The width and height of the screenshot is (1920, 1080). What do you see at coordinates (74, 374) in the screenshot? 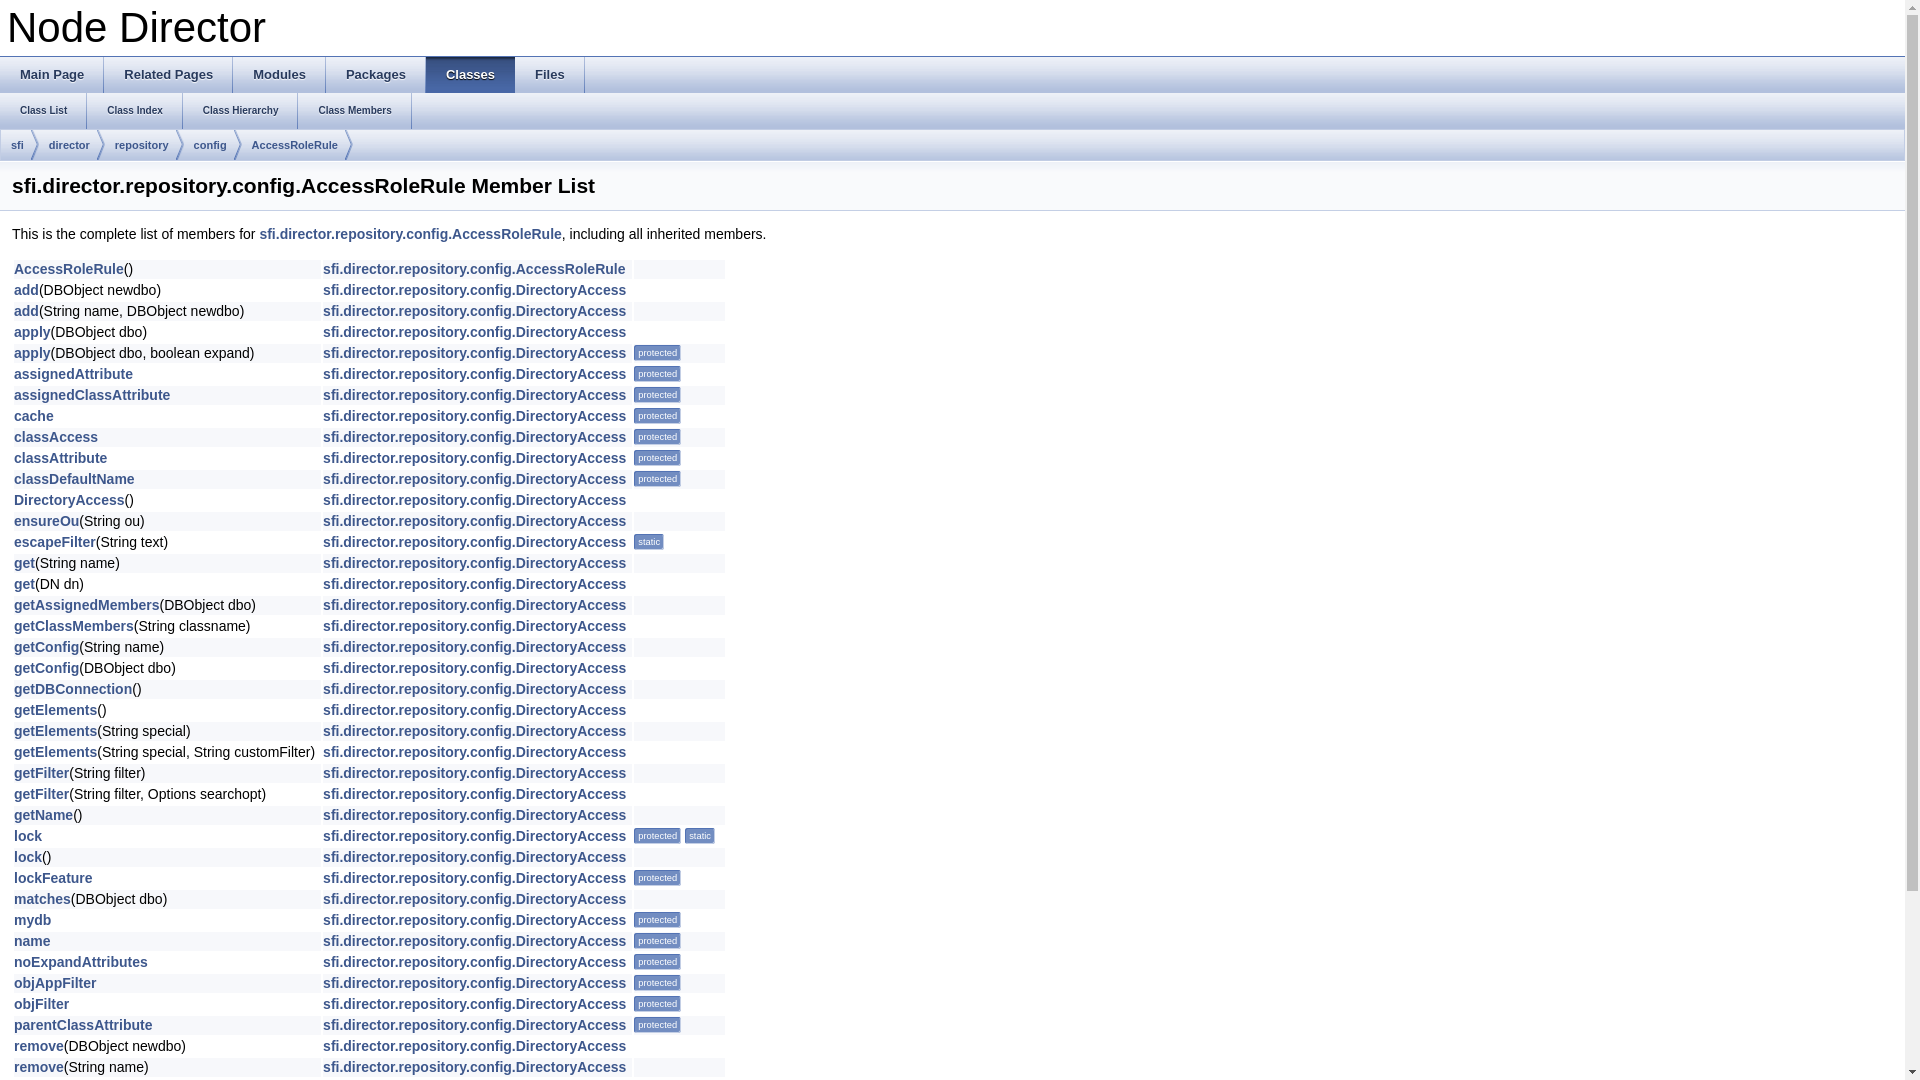
I see `assignedAttribute` at bounding box center [74, 374].